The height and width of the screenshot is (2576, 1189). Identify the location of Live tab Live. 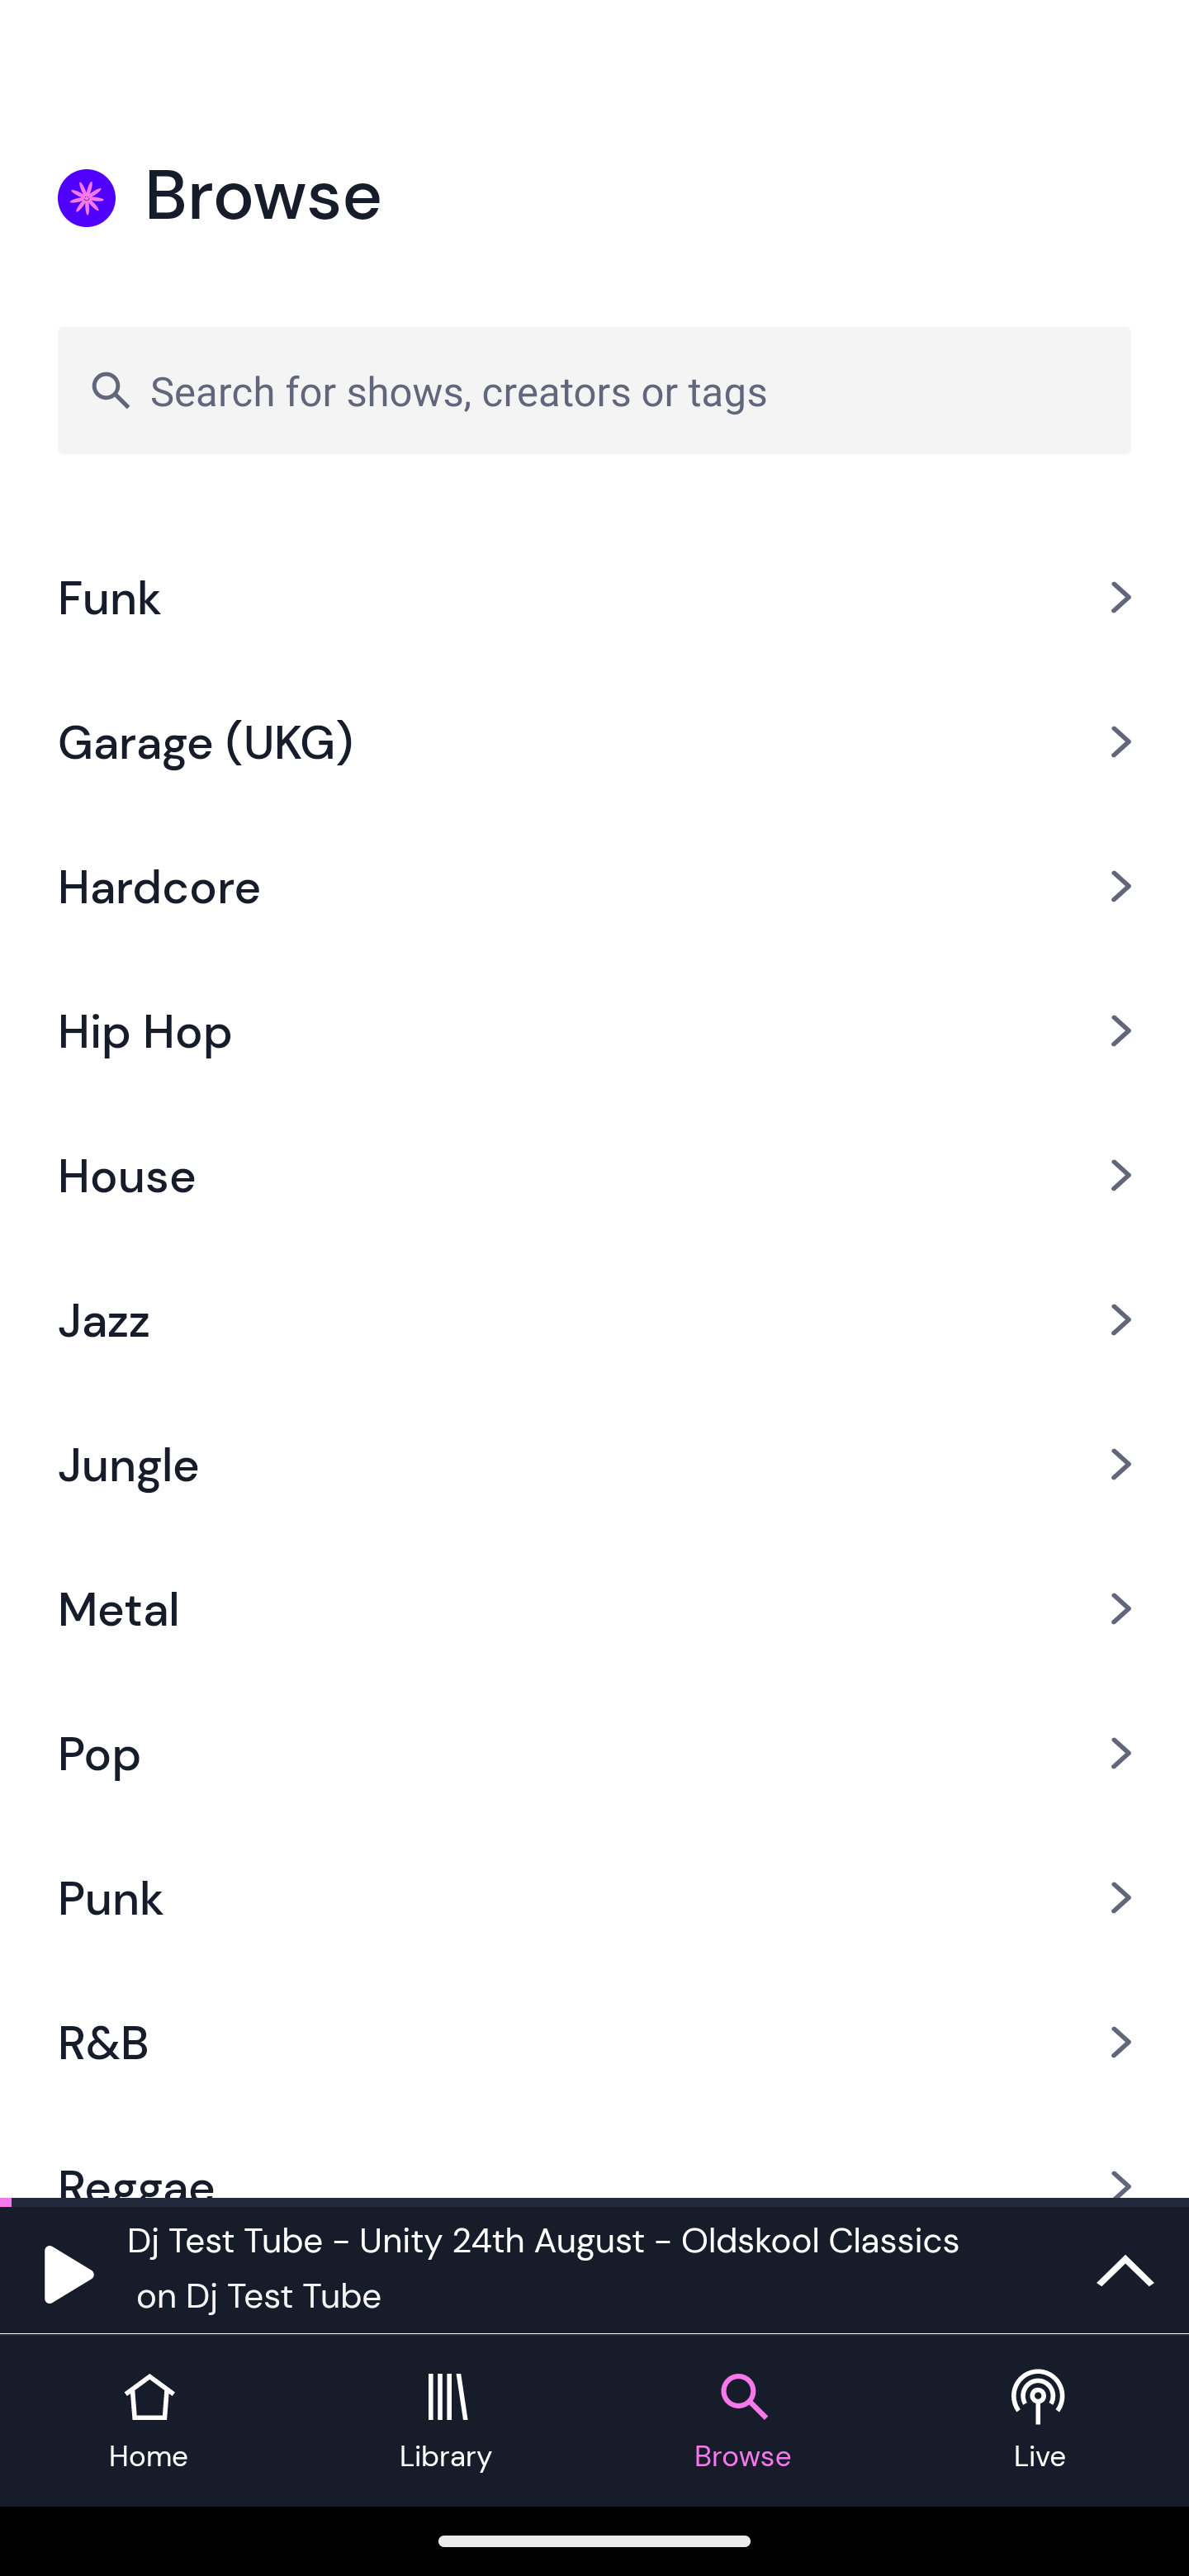
(1040, 2421).